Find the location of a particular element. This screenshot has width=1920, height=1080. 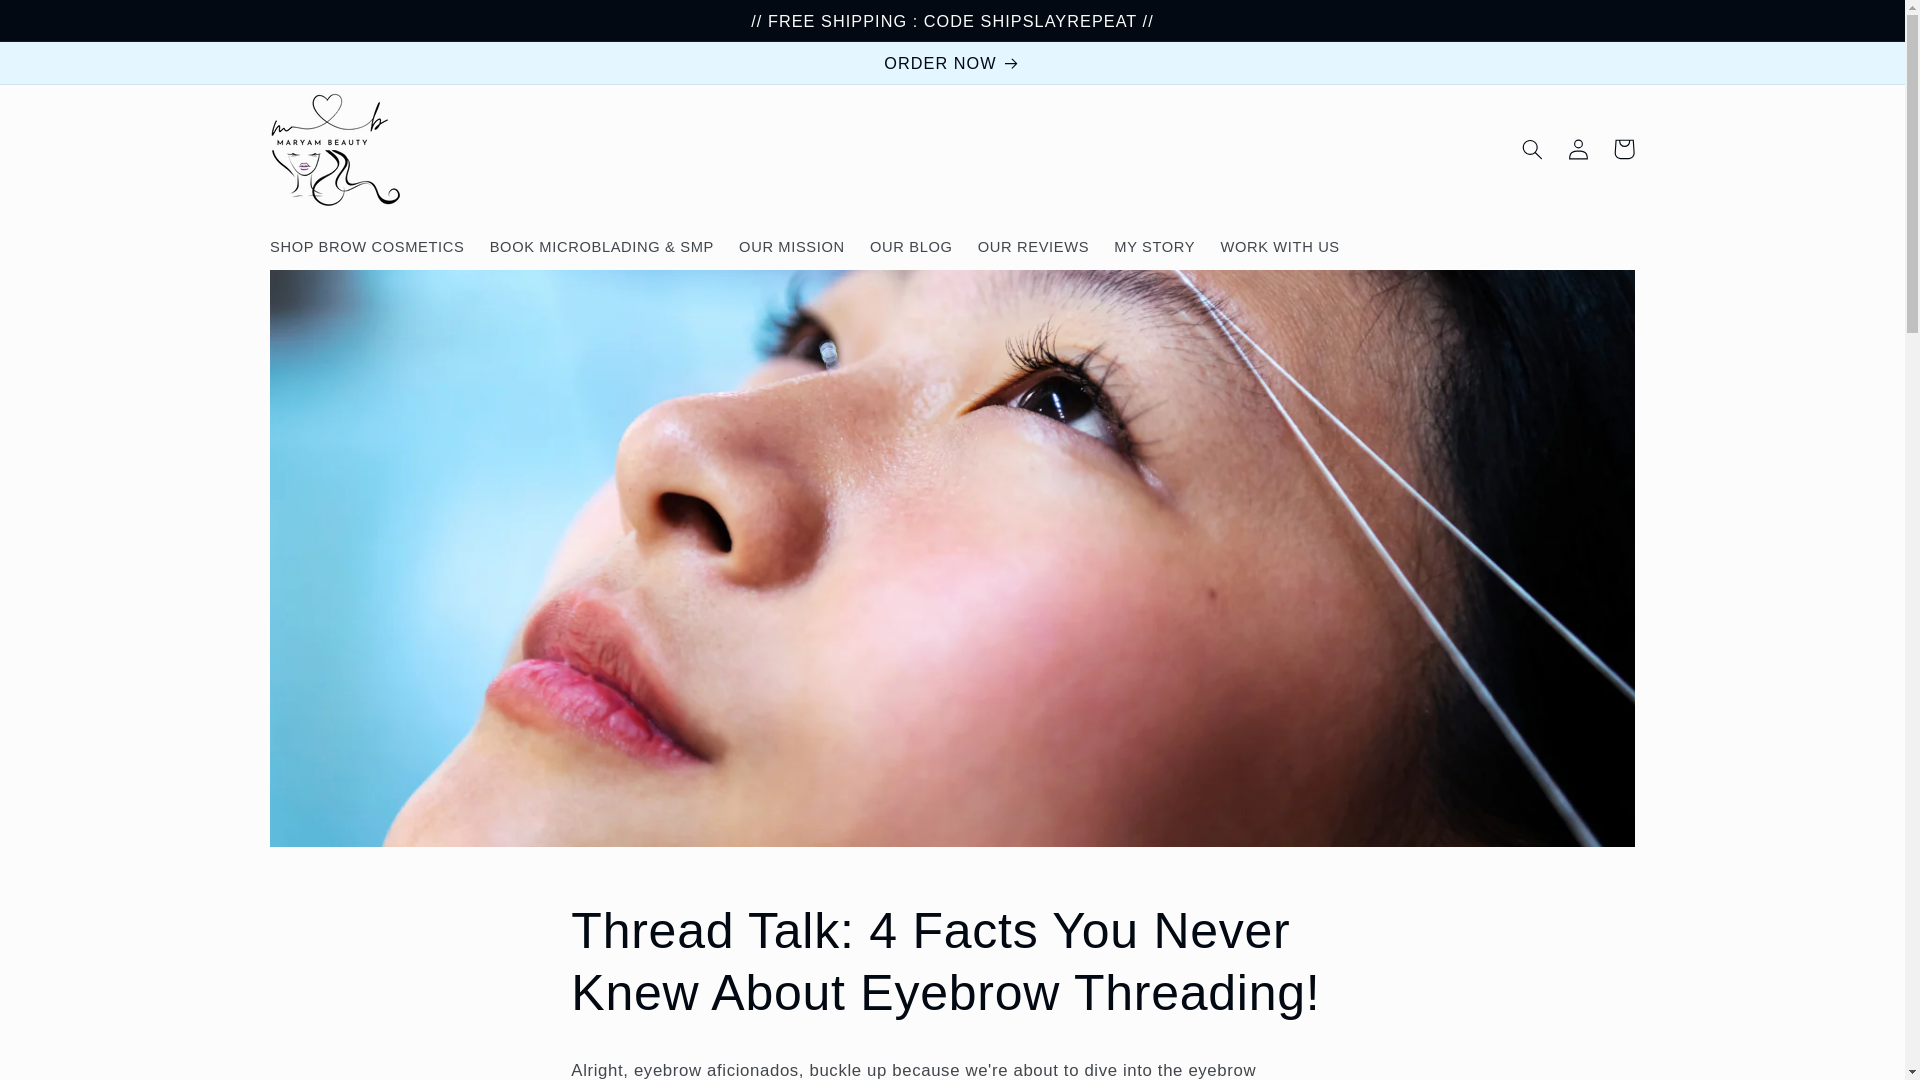

Log in is located at coordinates (1578, 148).